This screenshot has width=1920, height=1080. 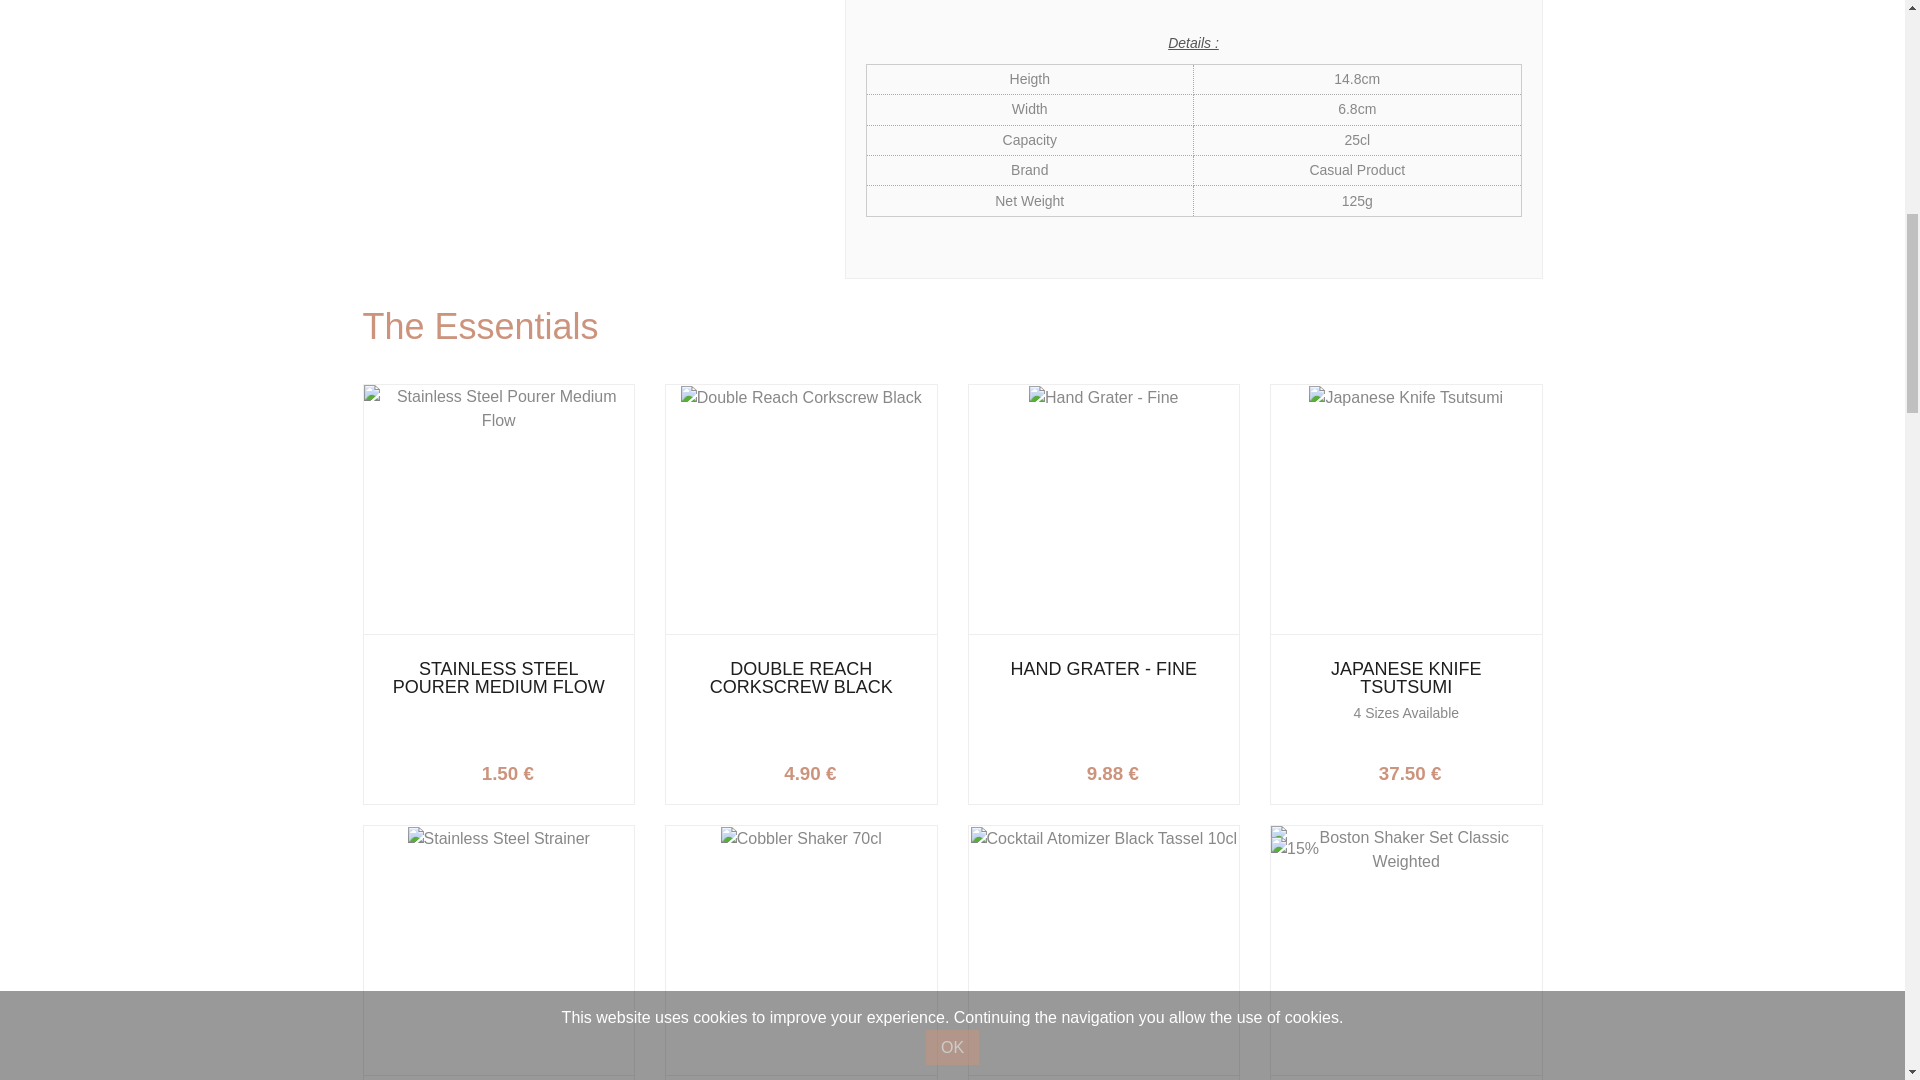 I want to click on Add to cart, so click(x=1164, y=769).